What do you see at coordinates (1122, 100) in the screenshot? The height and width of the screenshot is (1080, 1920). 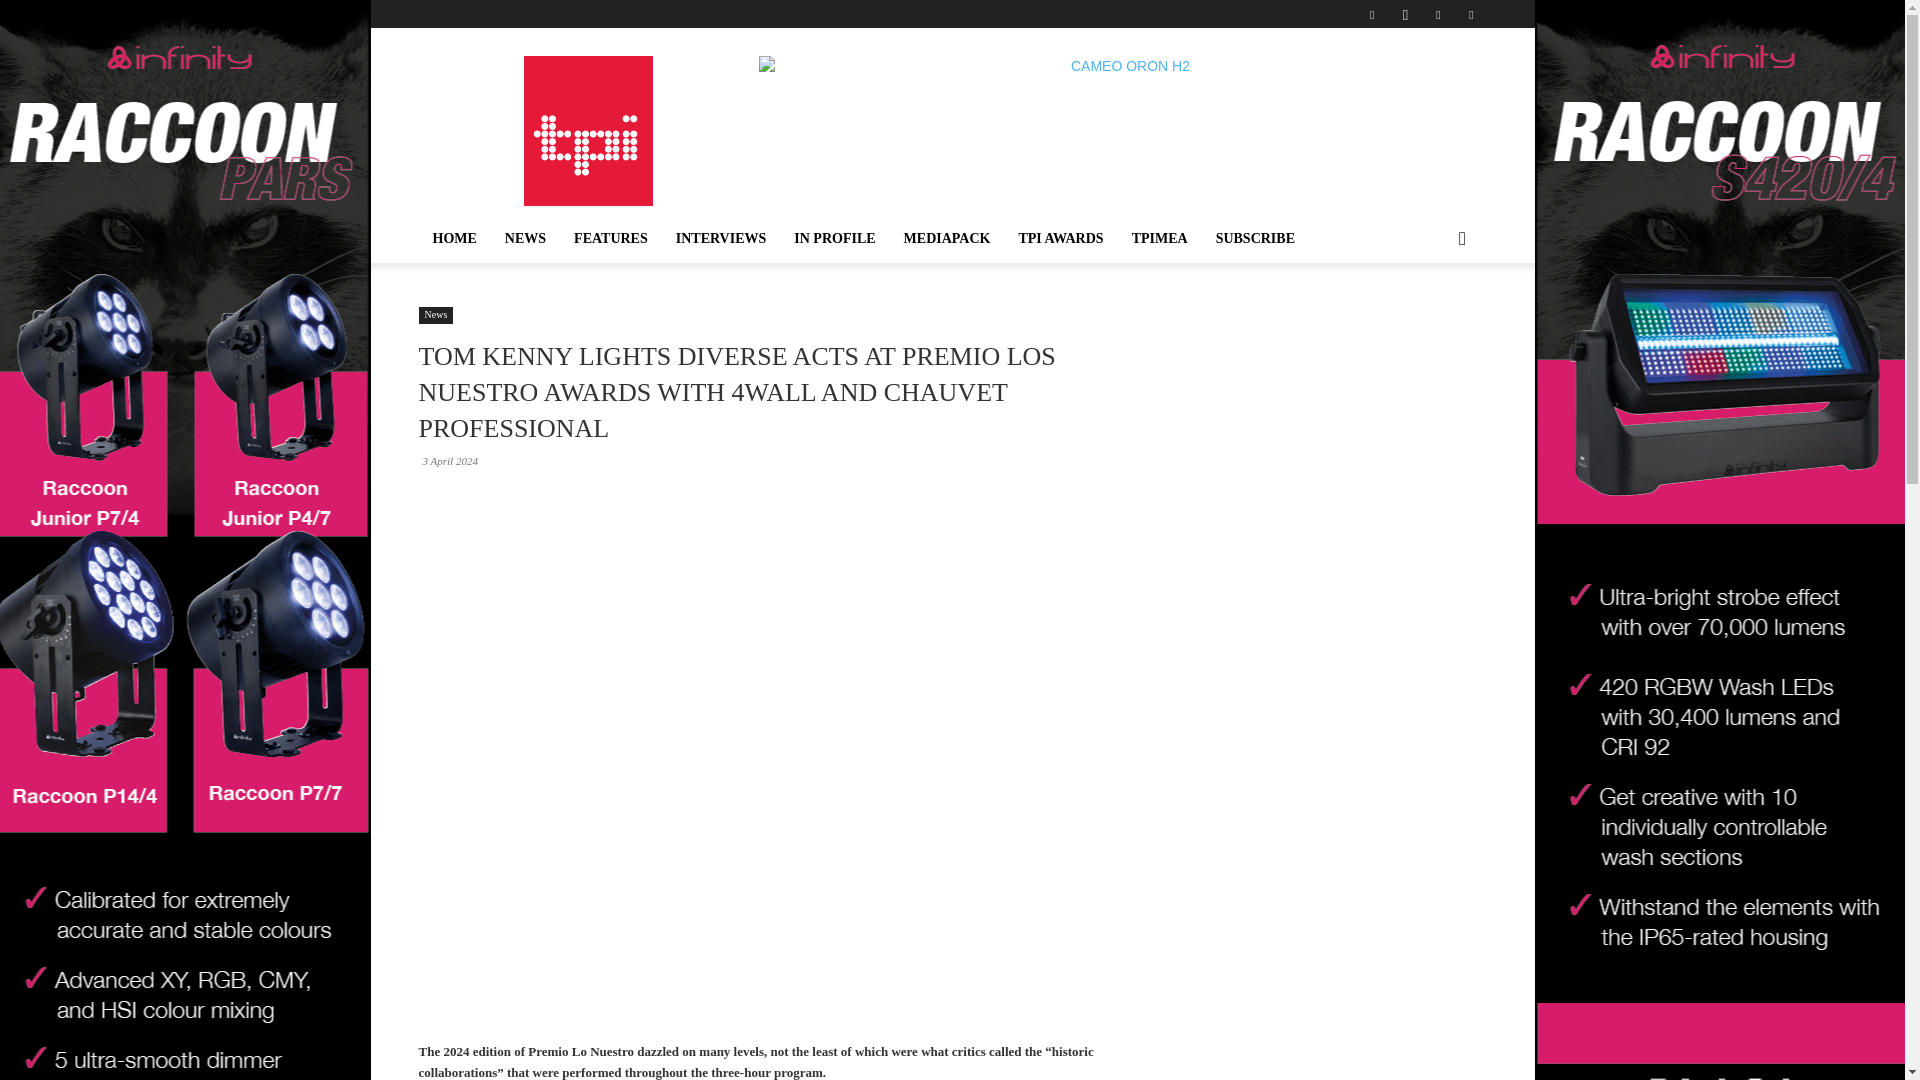 I see `CAMEO ORON H2` at bounding box center [1122, 100].